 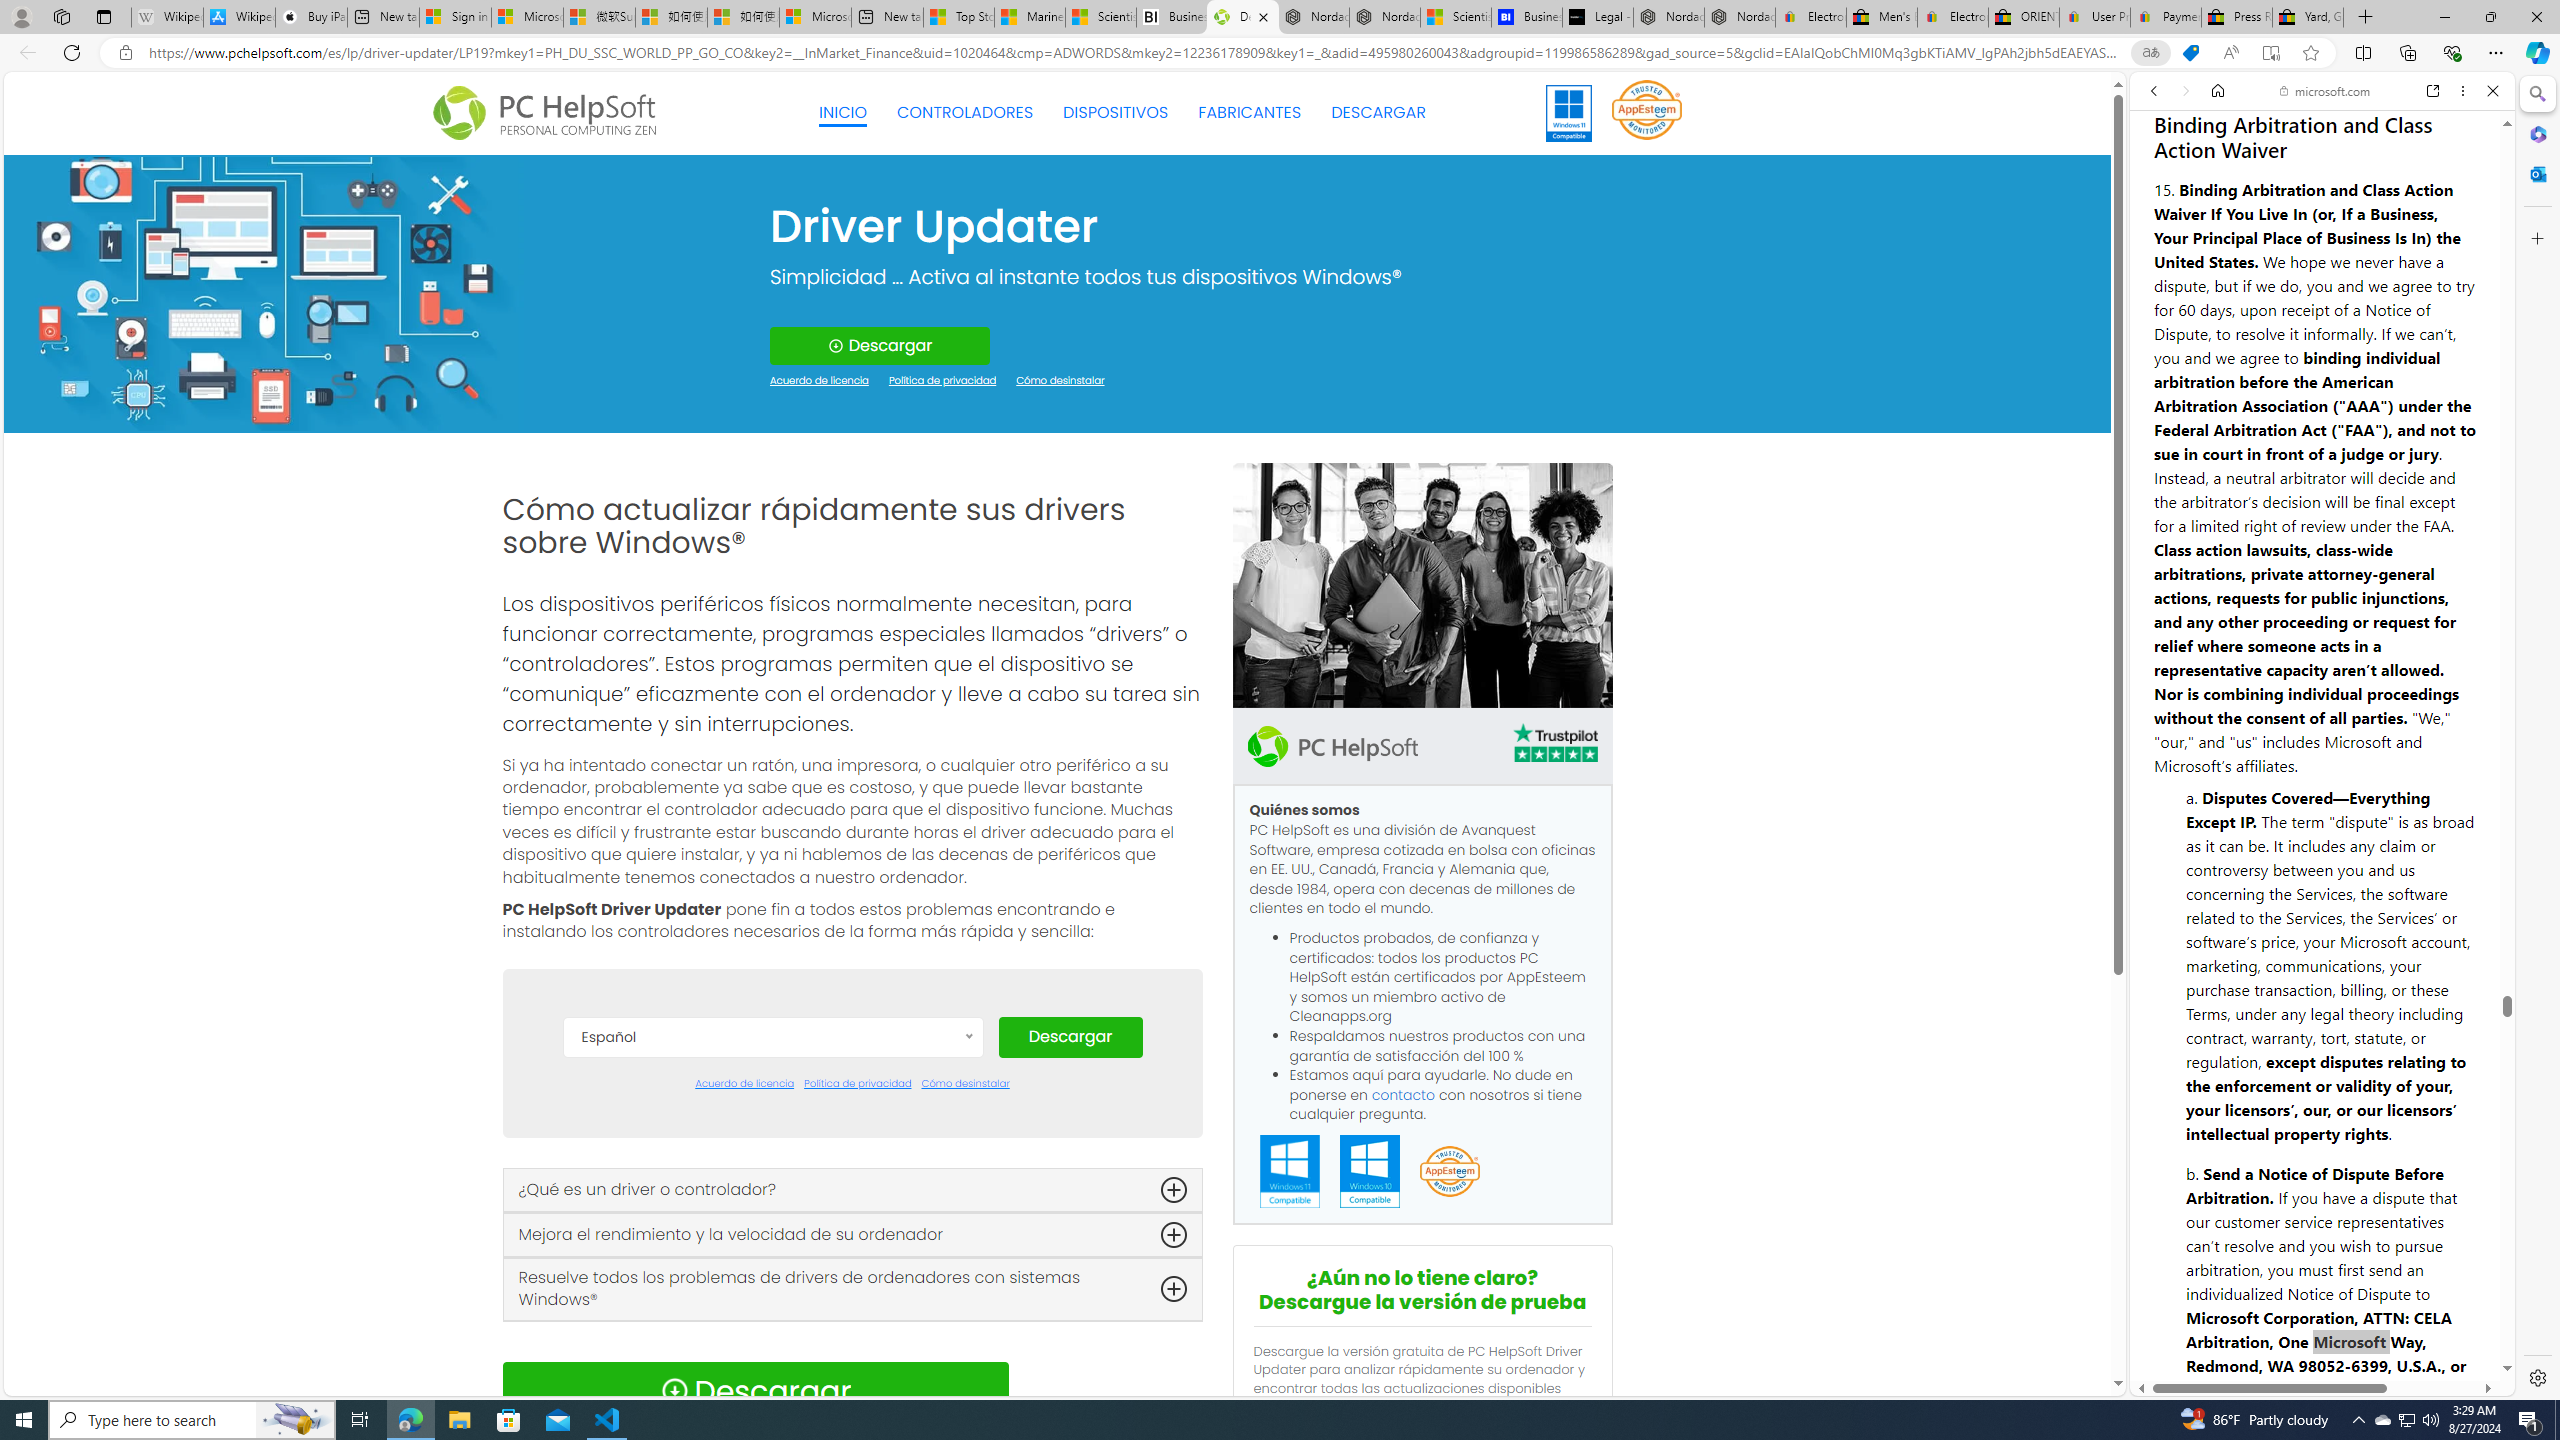 What do you see at coordinates (843, 112) in the screenshot?
I see `INICIO` at bounding box center [843, 112].